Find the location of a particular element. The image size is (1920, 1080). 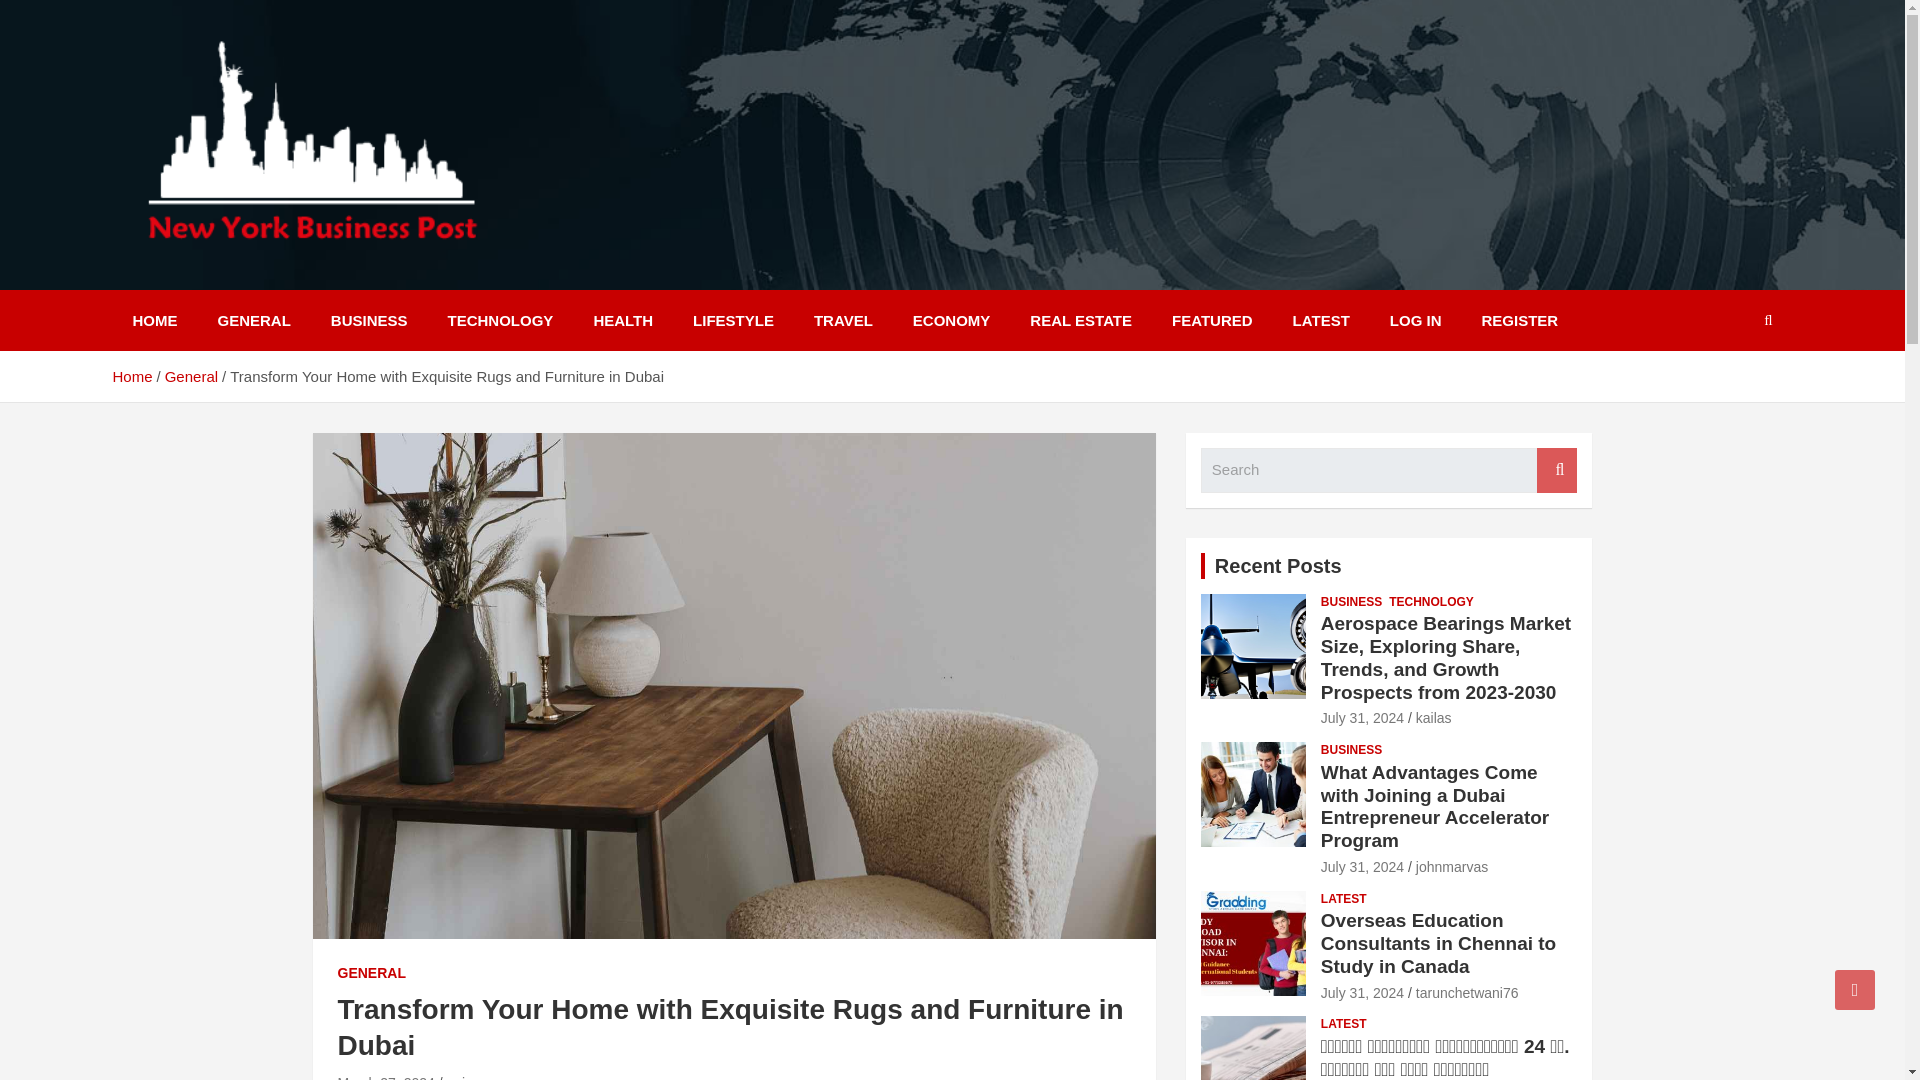

BUSINESS is located at coordinates (370, 320).